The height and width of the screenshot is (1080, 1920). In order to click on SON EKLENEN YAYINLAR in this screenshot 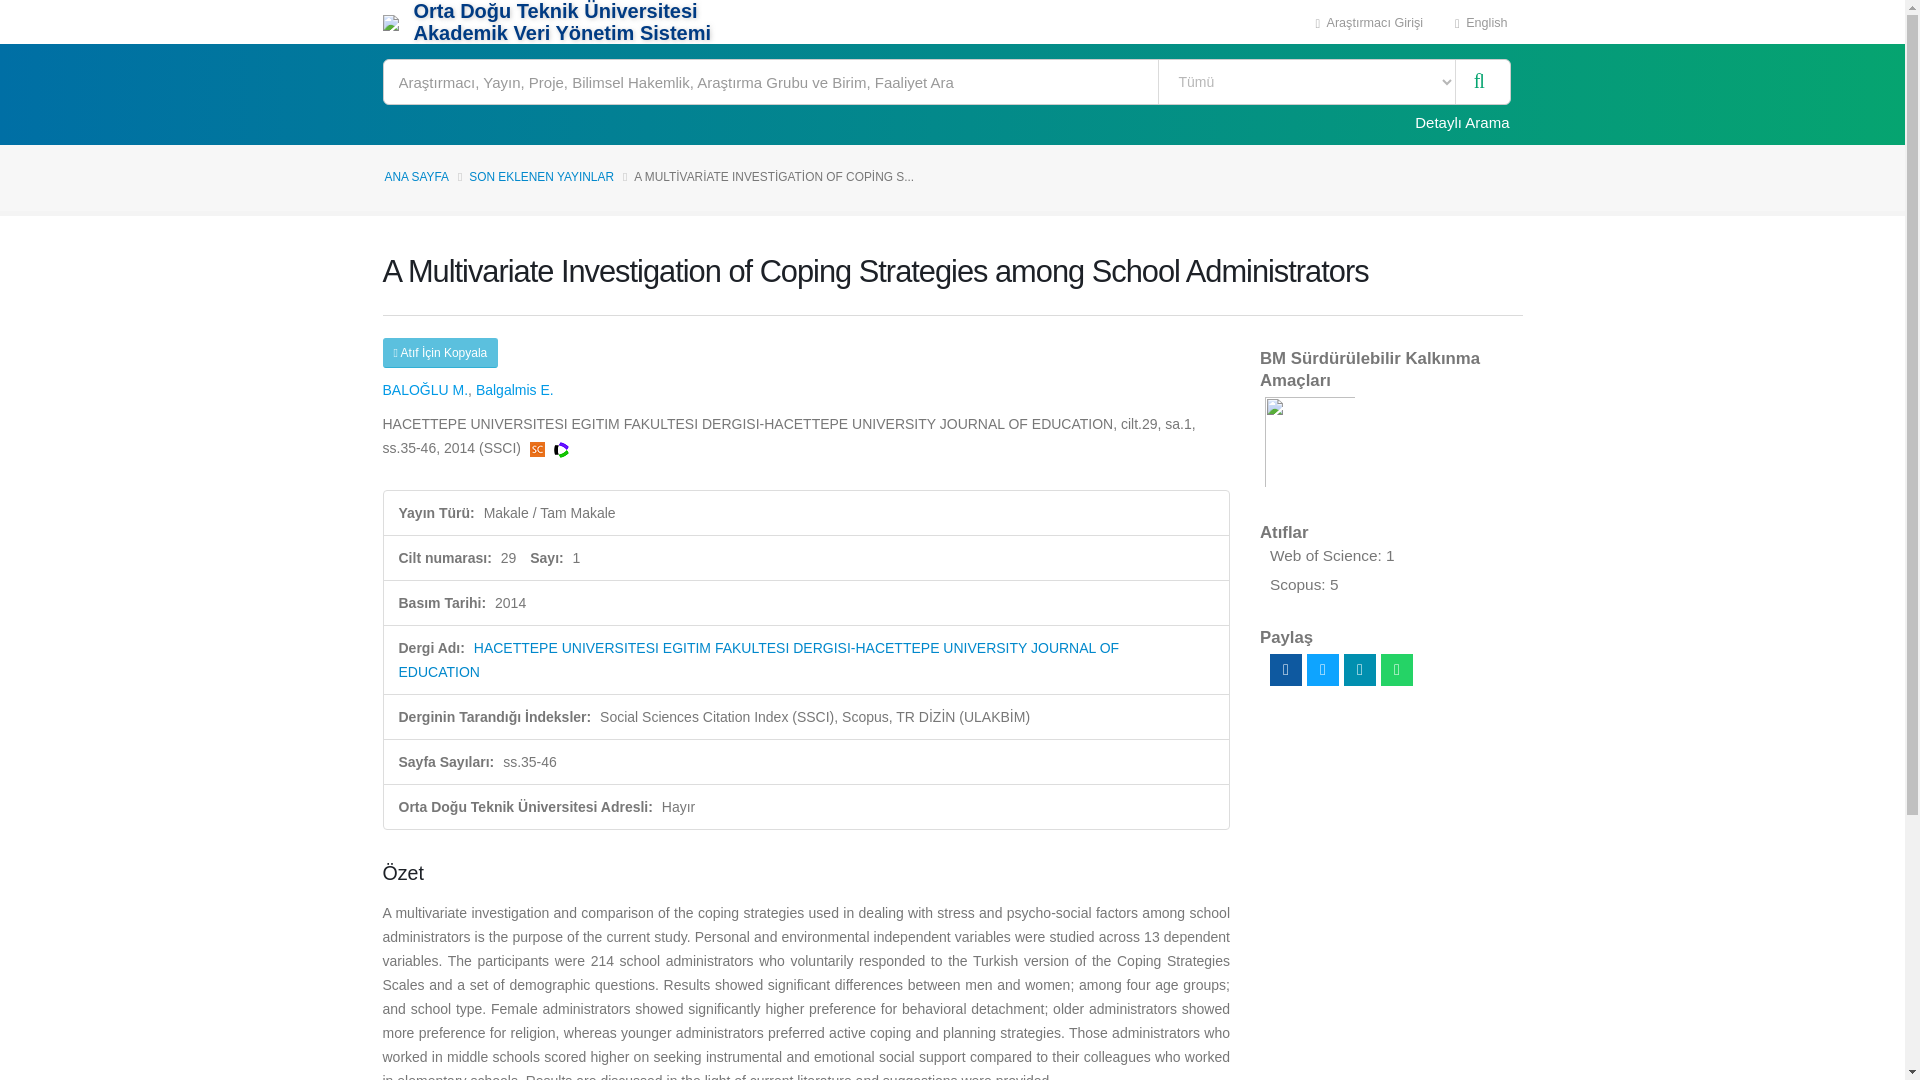, I will do `click(541, 176)`.